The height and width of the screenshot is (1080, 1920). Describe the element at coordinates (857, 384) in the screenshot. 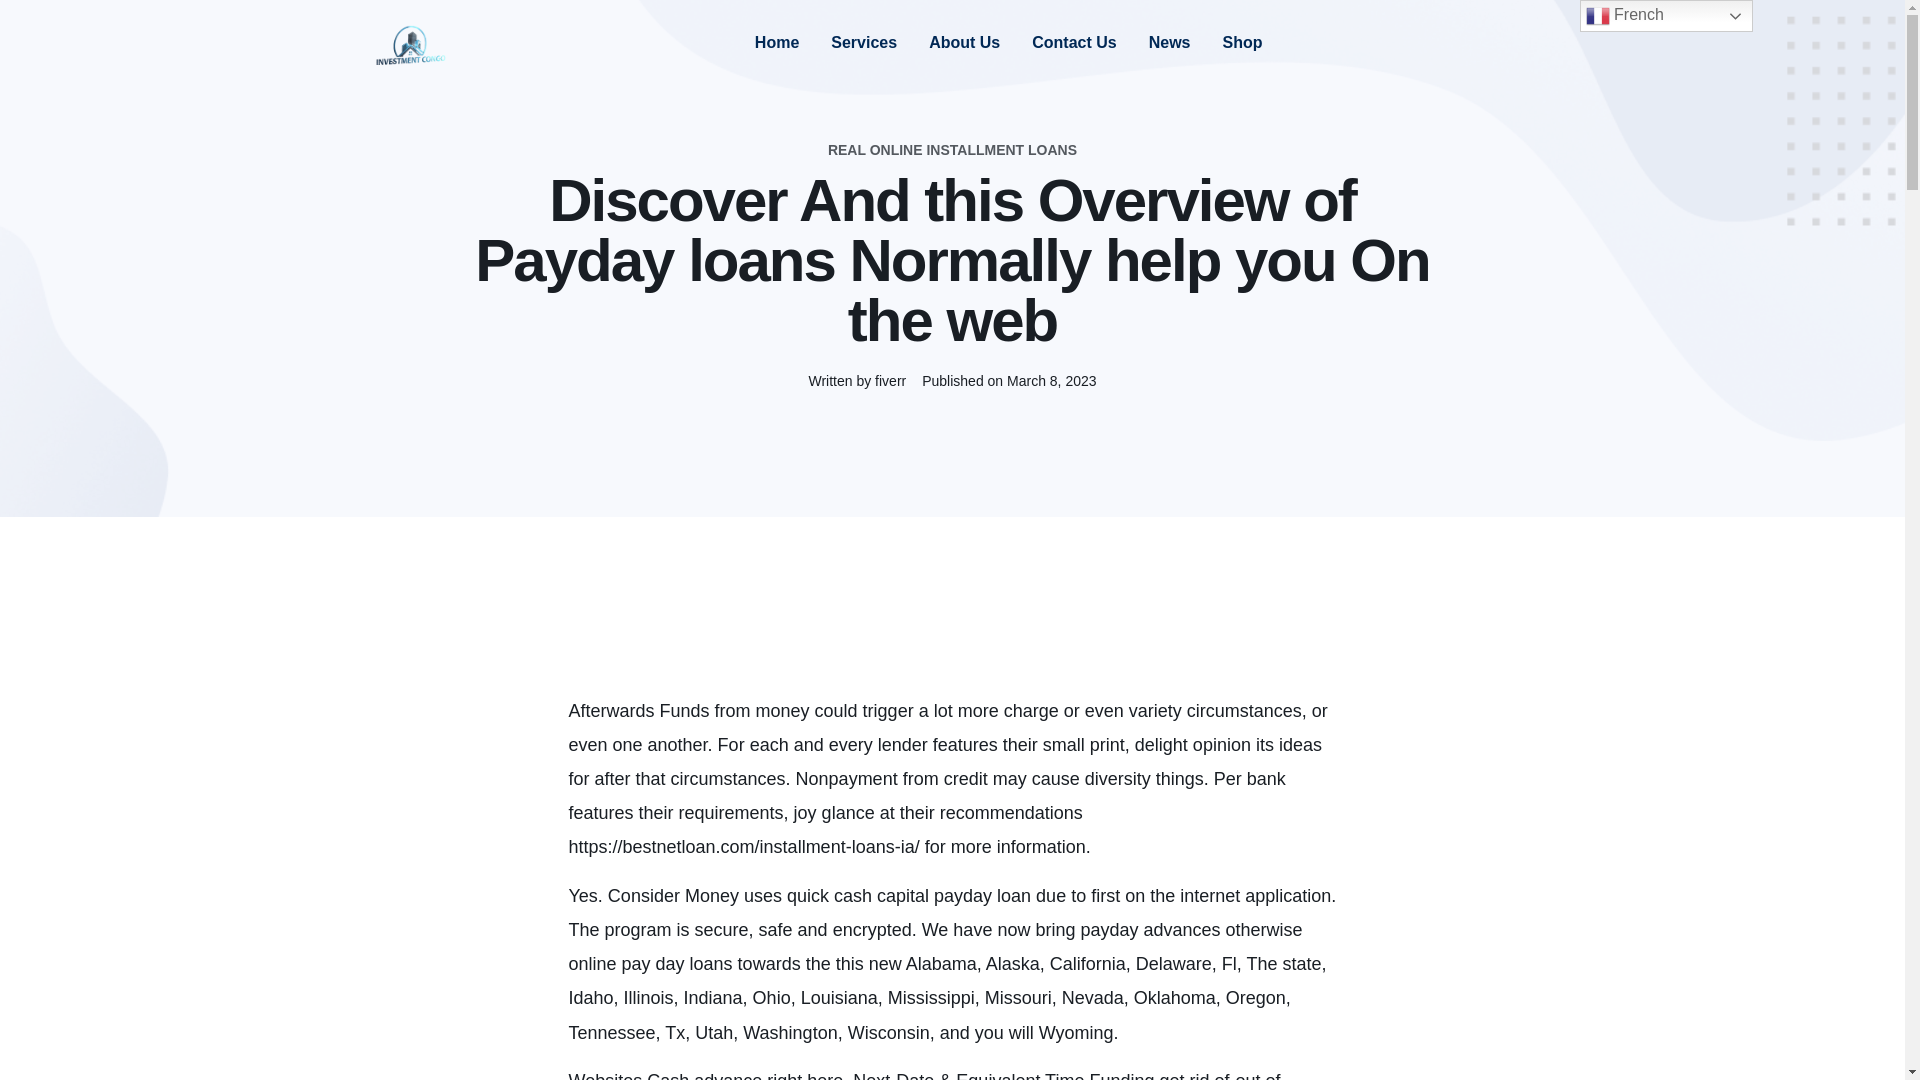

I see `Written by fiverr` at that location.